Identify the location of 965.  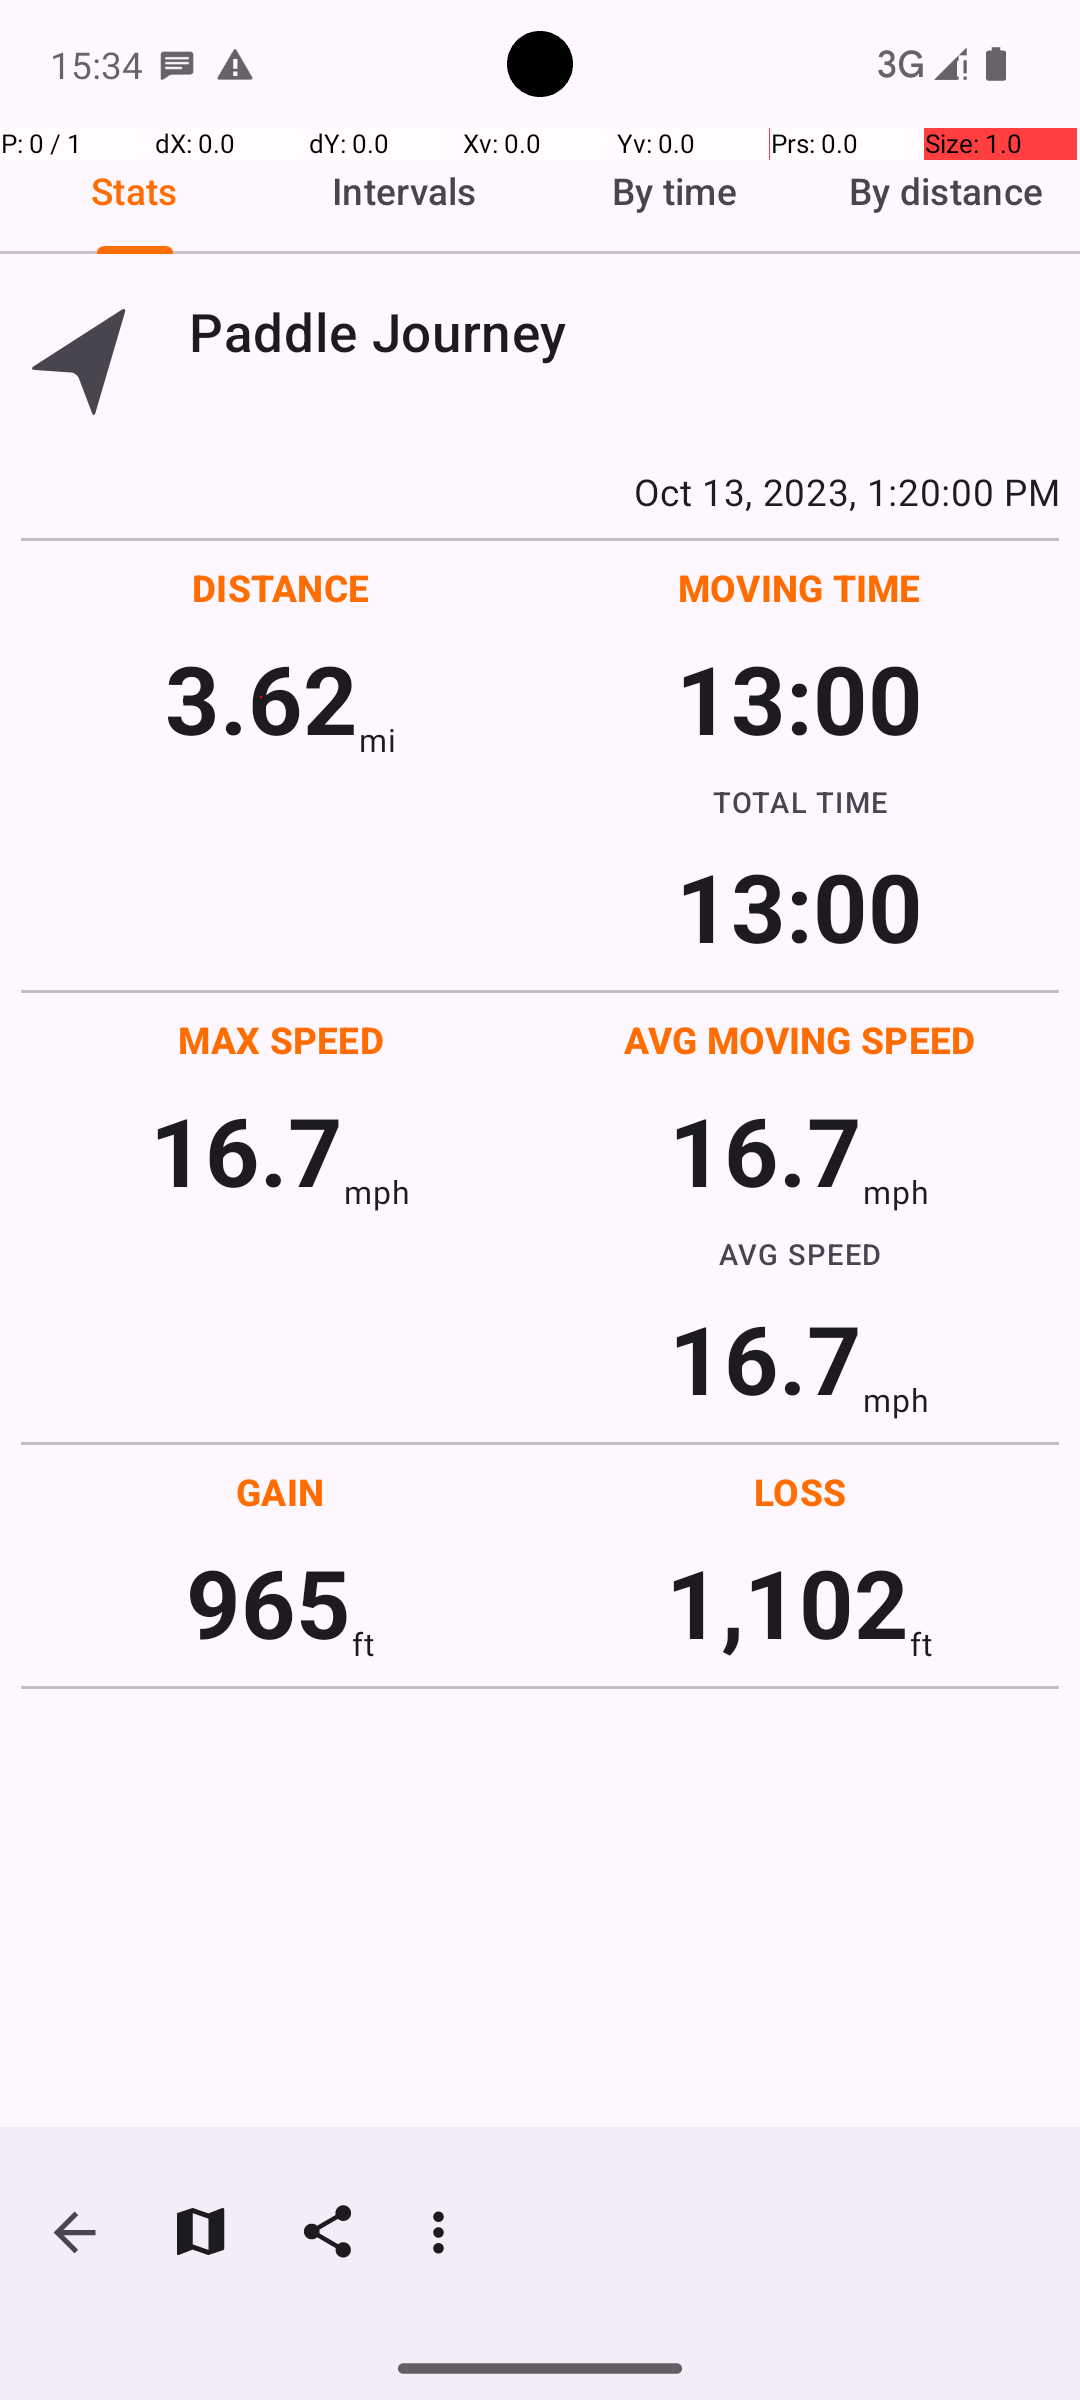
(268, 1602).